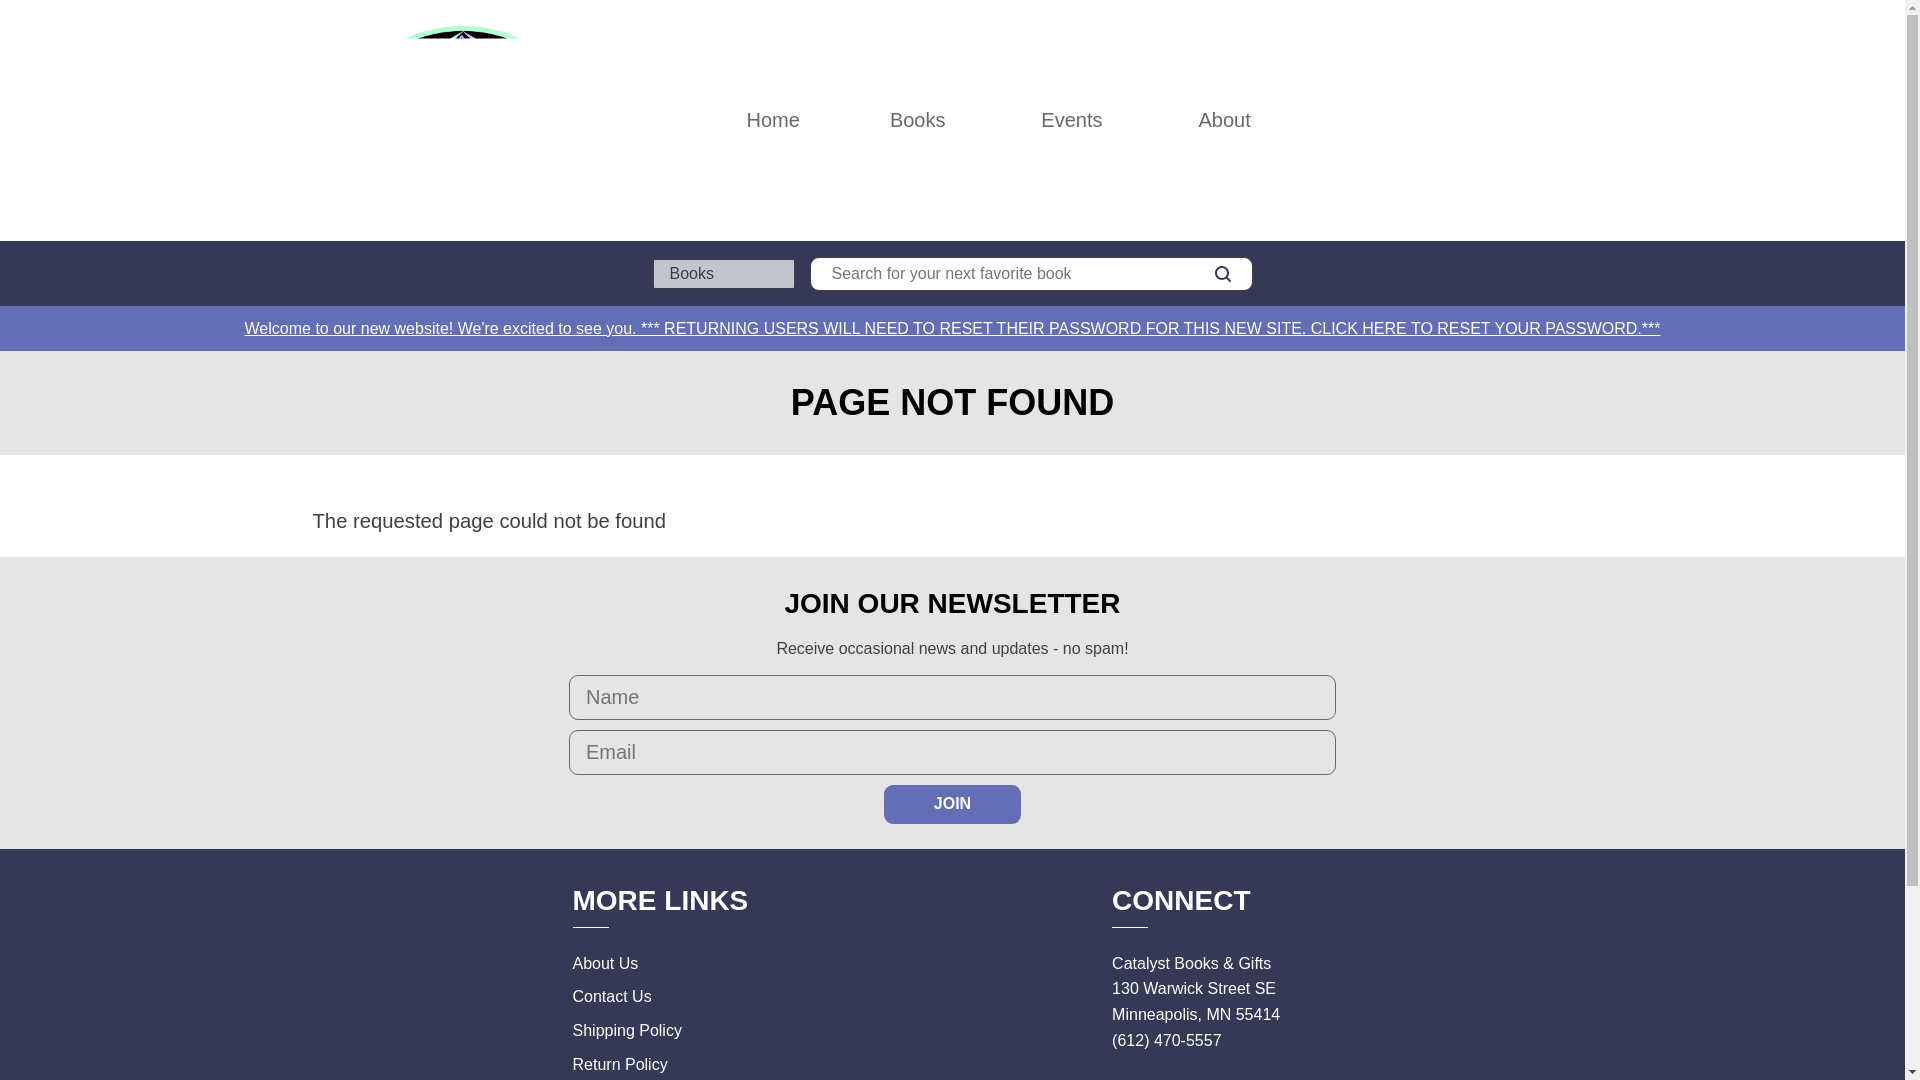 The image size is (1920, 1080). Describe the element at coordinates (918, 120) in the screenshot. I see `Books` at that location.